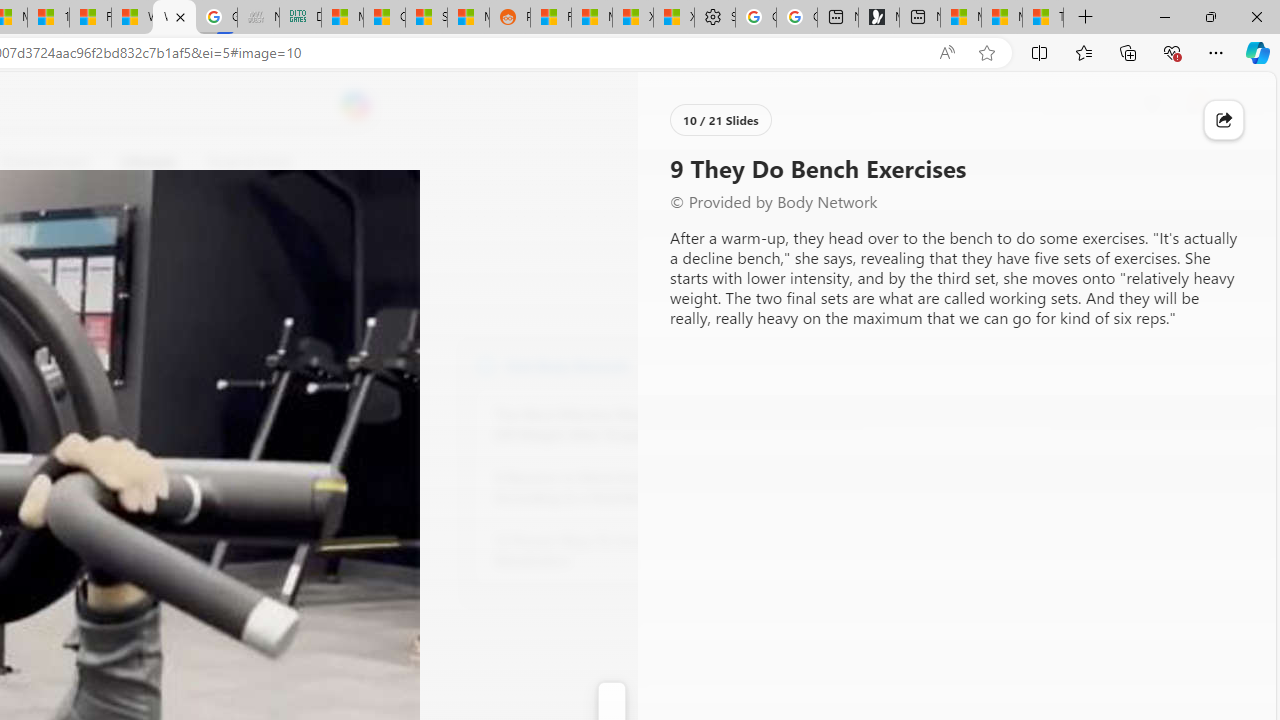 This screenshot has width=1280, height=720. I want to click on Share this story, so click(1224, 120).